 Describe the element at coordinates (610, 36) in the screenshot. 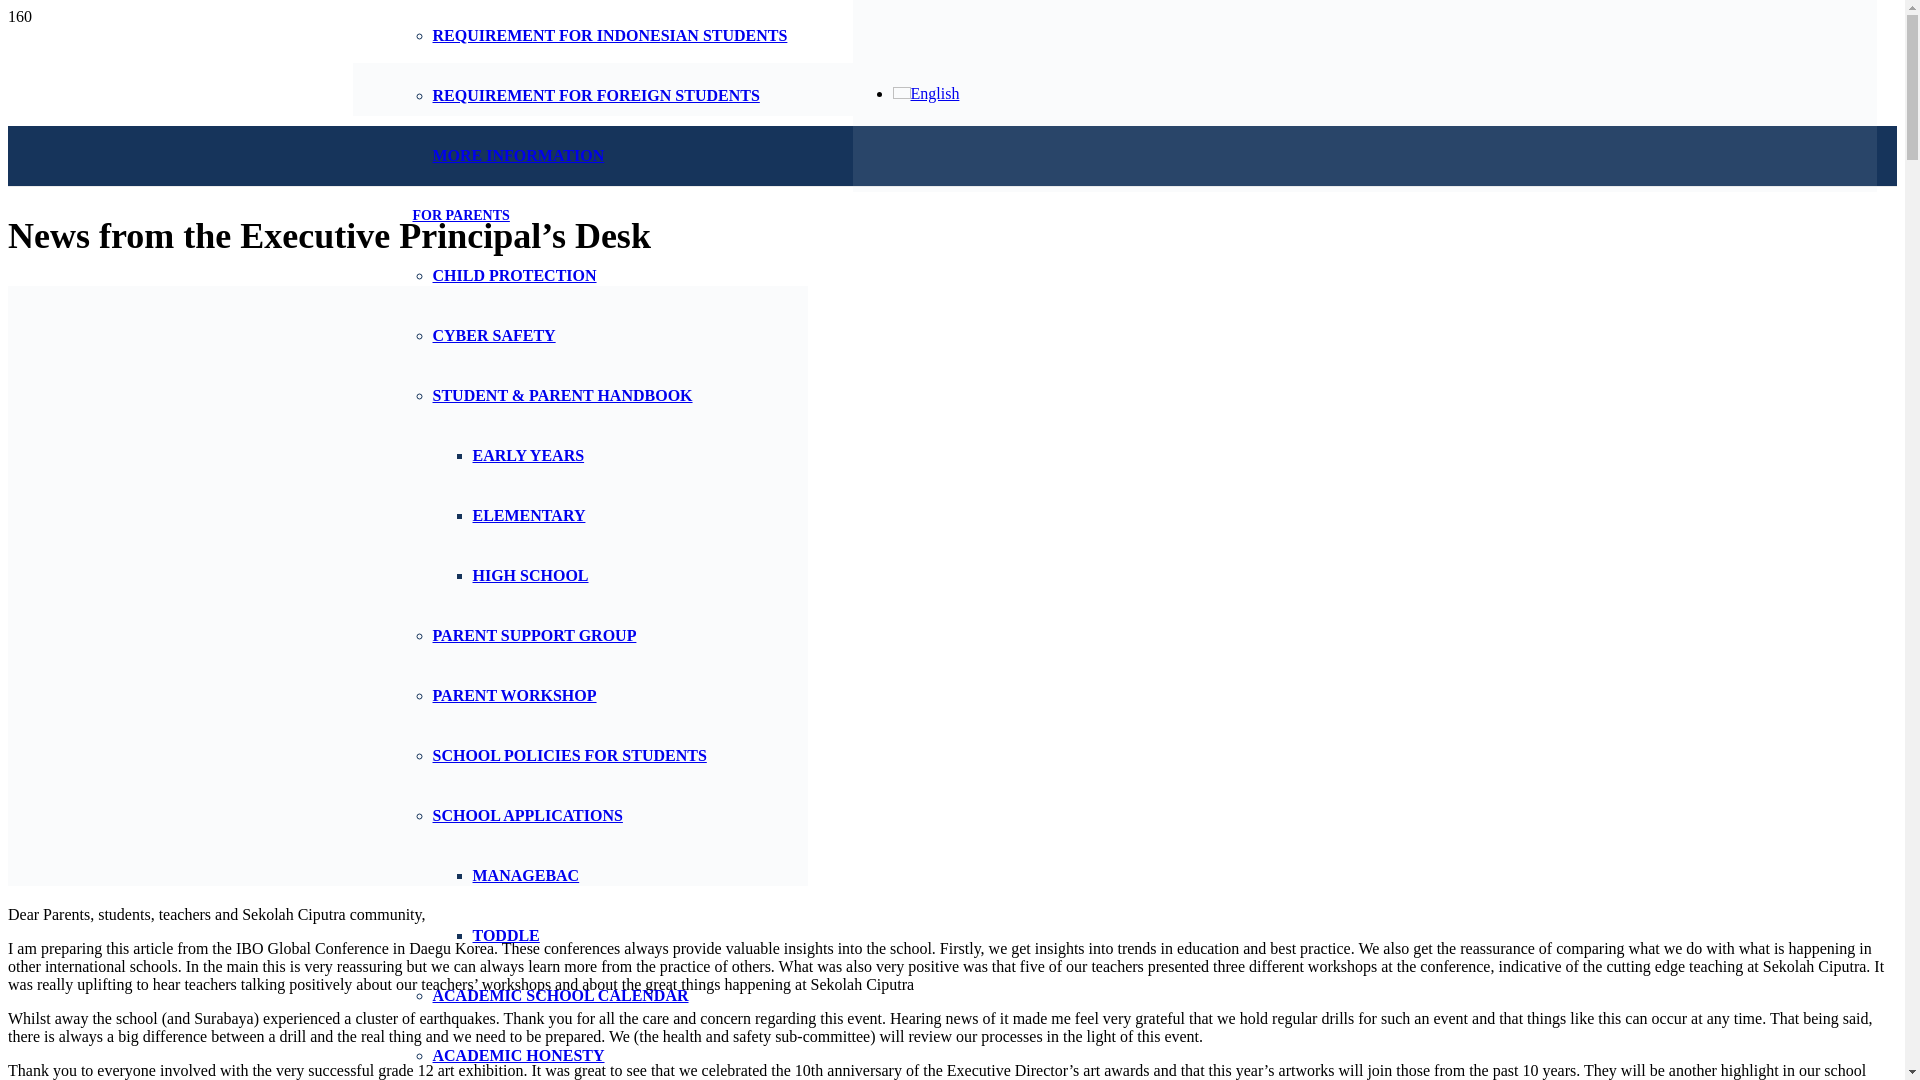

I see `REQUIREMENT FOR INDONESIAN STUDENTS` at that location.